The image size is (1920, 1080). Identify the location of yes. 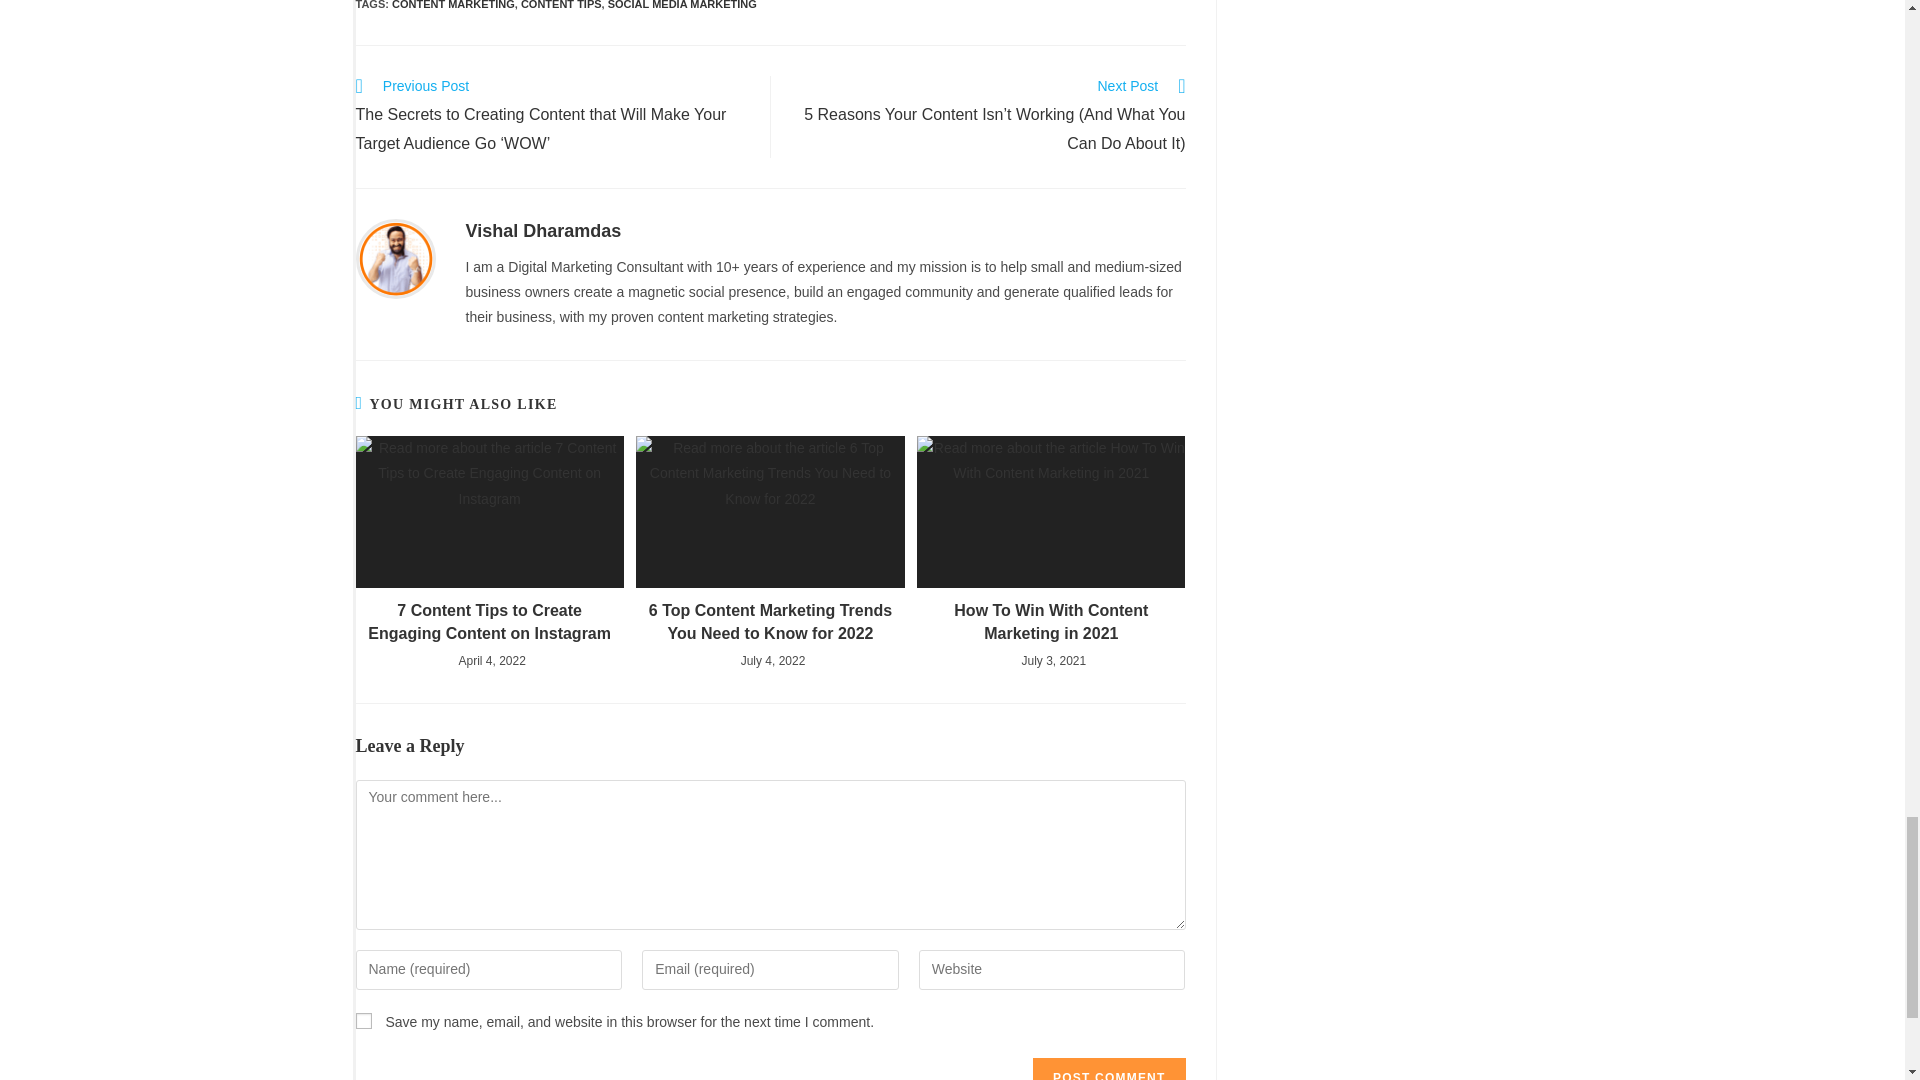
(364, 1021).